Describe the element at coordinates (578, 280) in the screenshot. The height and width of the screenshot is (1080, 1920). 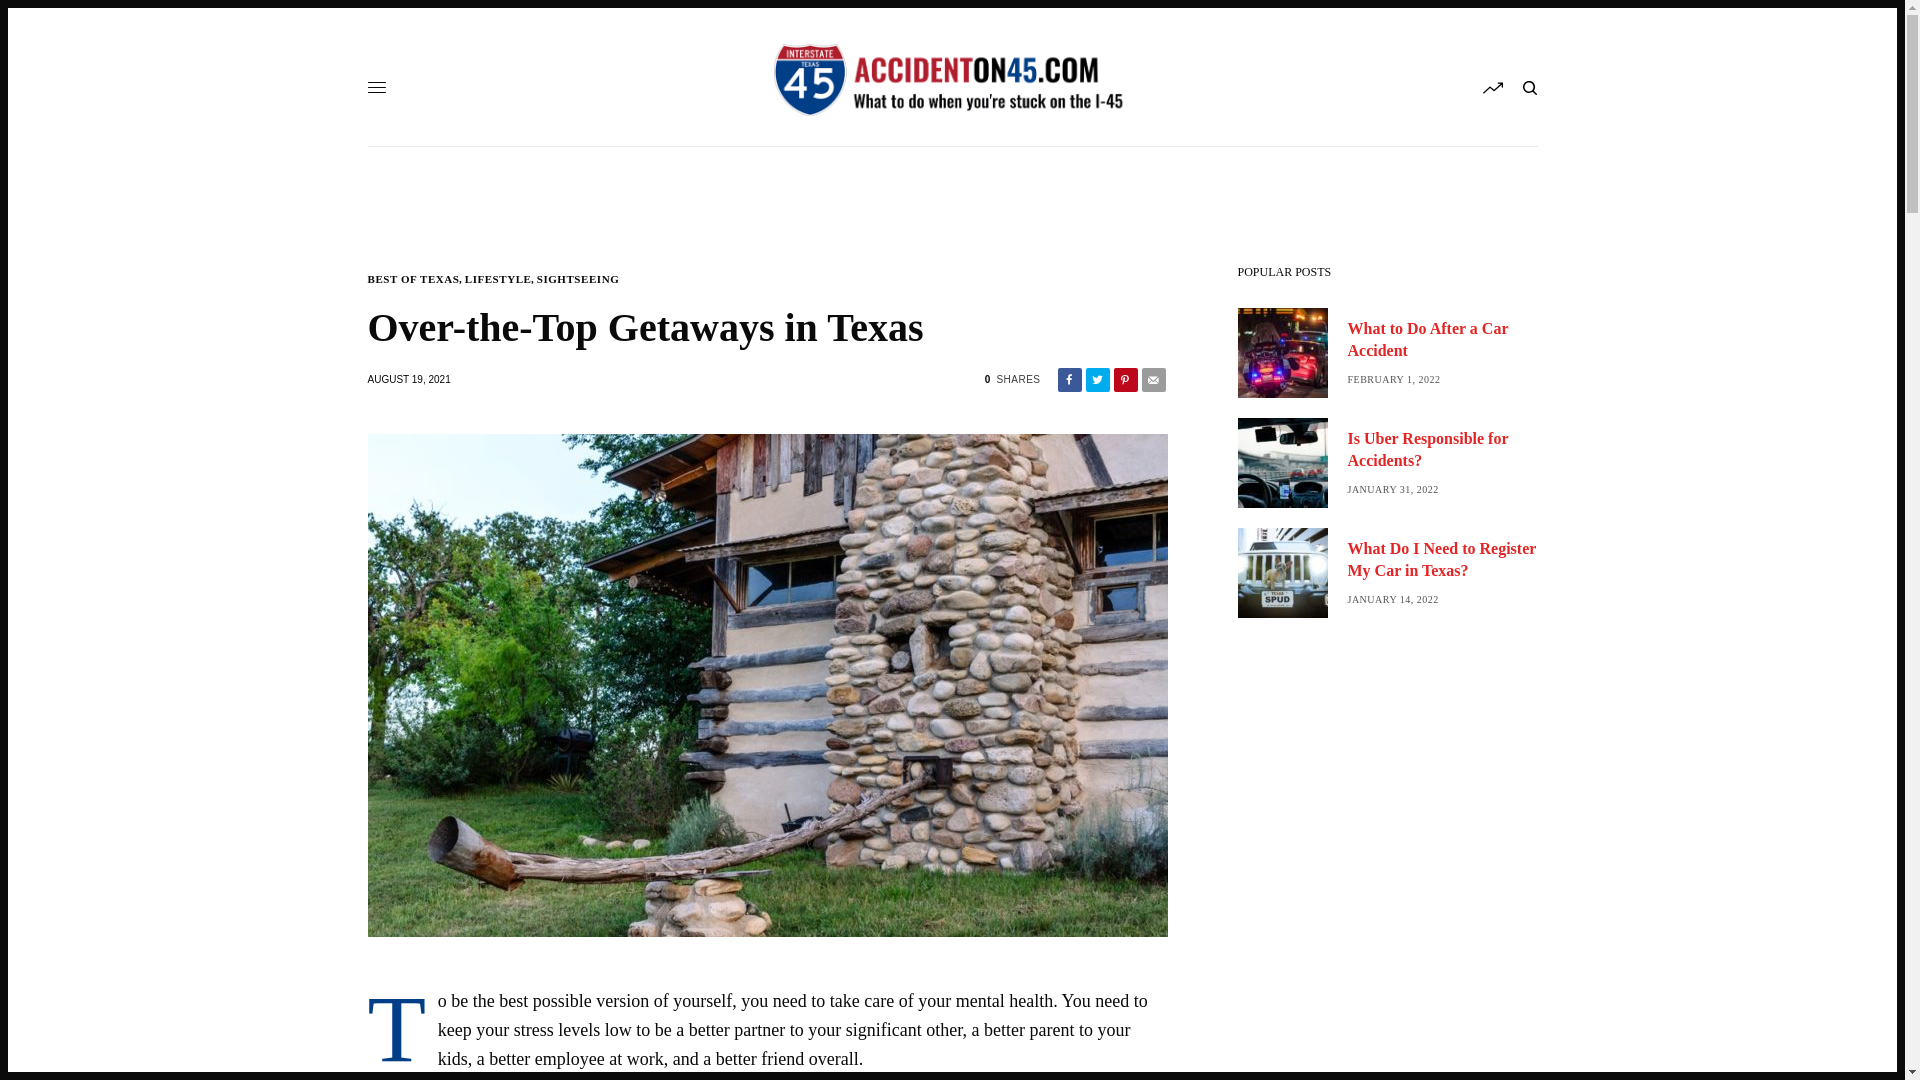
I see `SIGHTSEEING` at that location.